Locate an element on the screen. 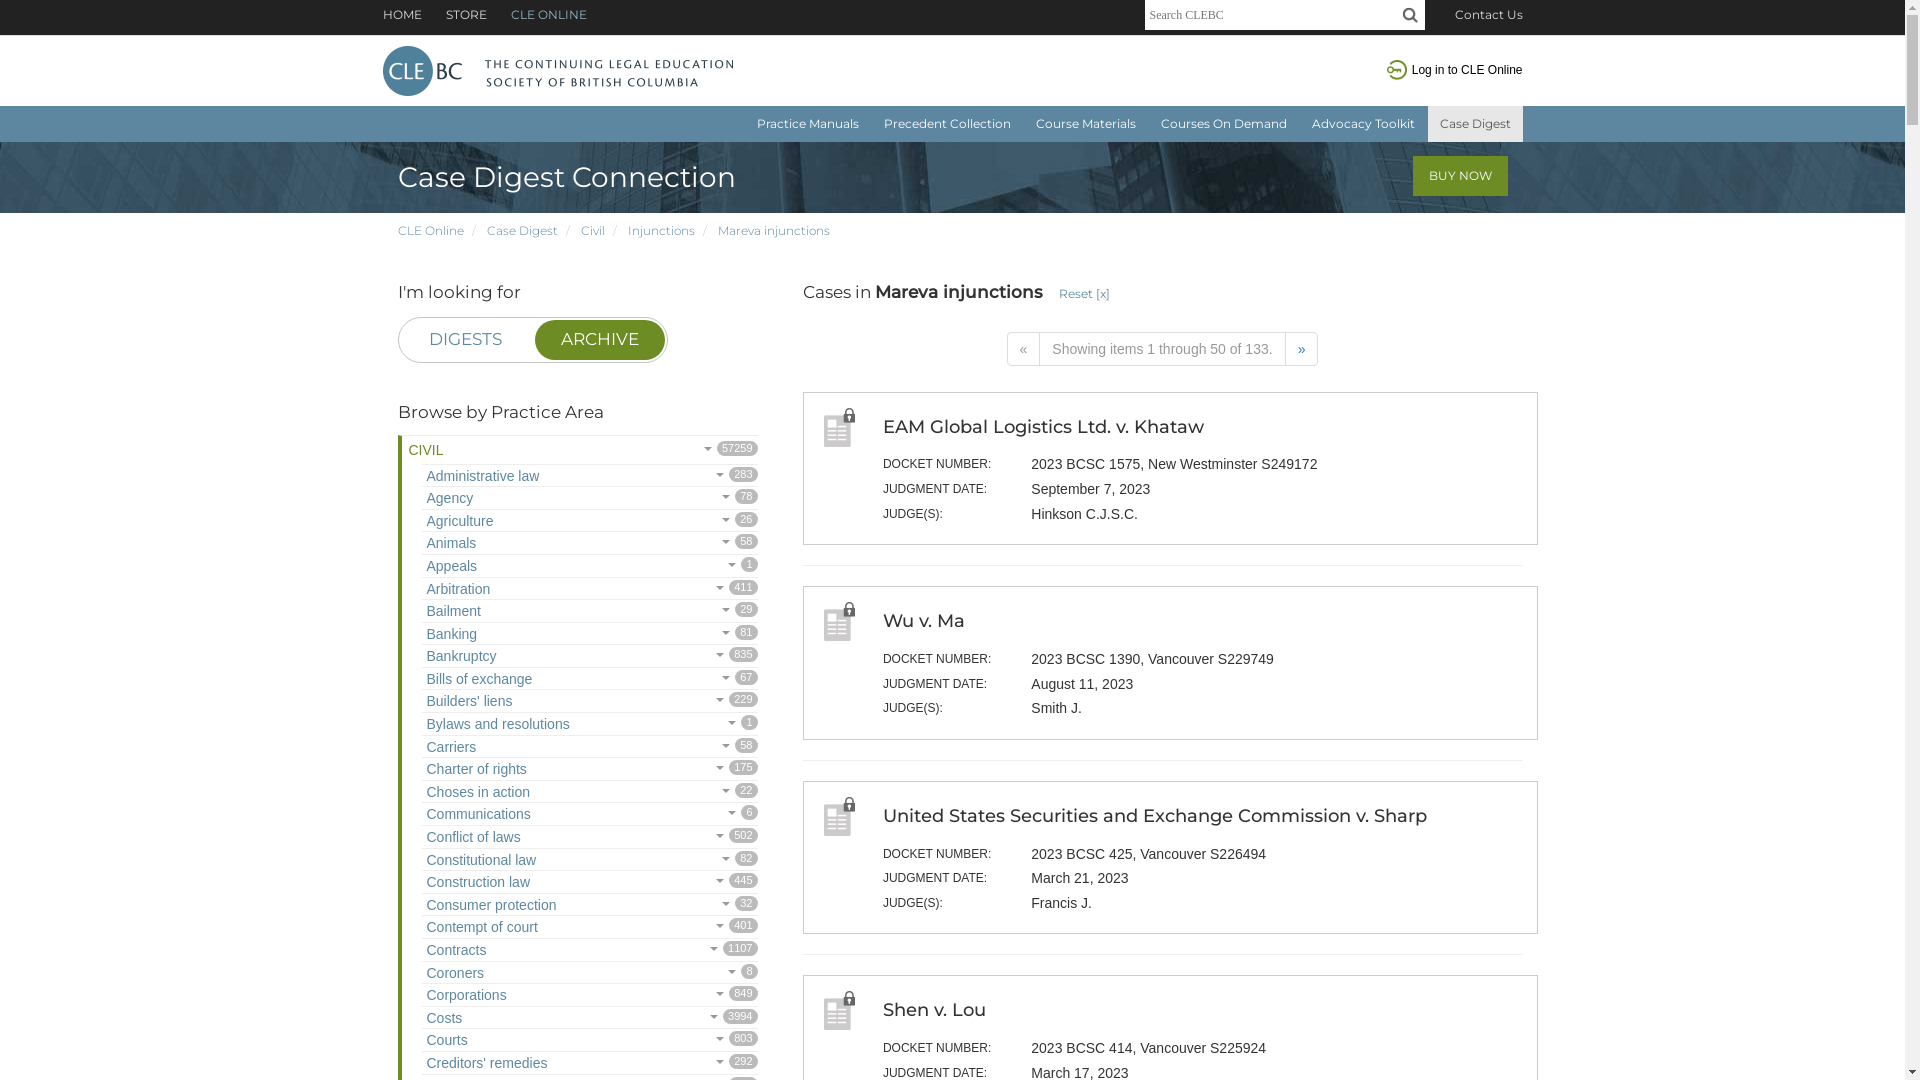 The width and height of the screenshot is (1920, 1080). 803 is located at coordinates (470, 1042).